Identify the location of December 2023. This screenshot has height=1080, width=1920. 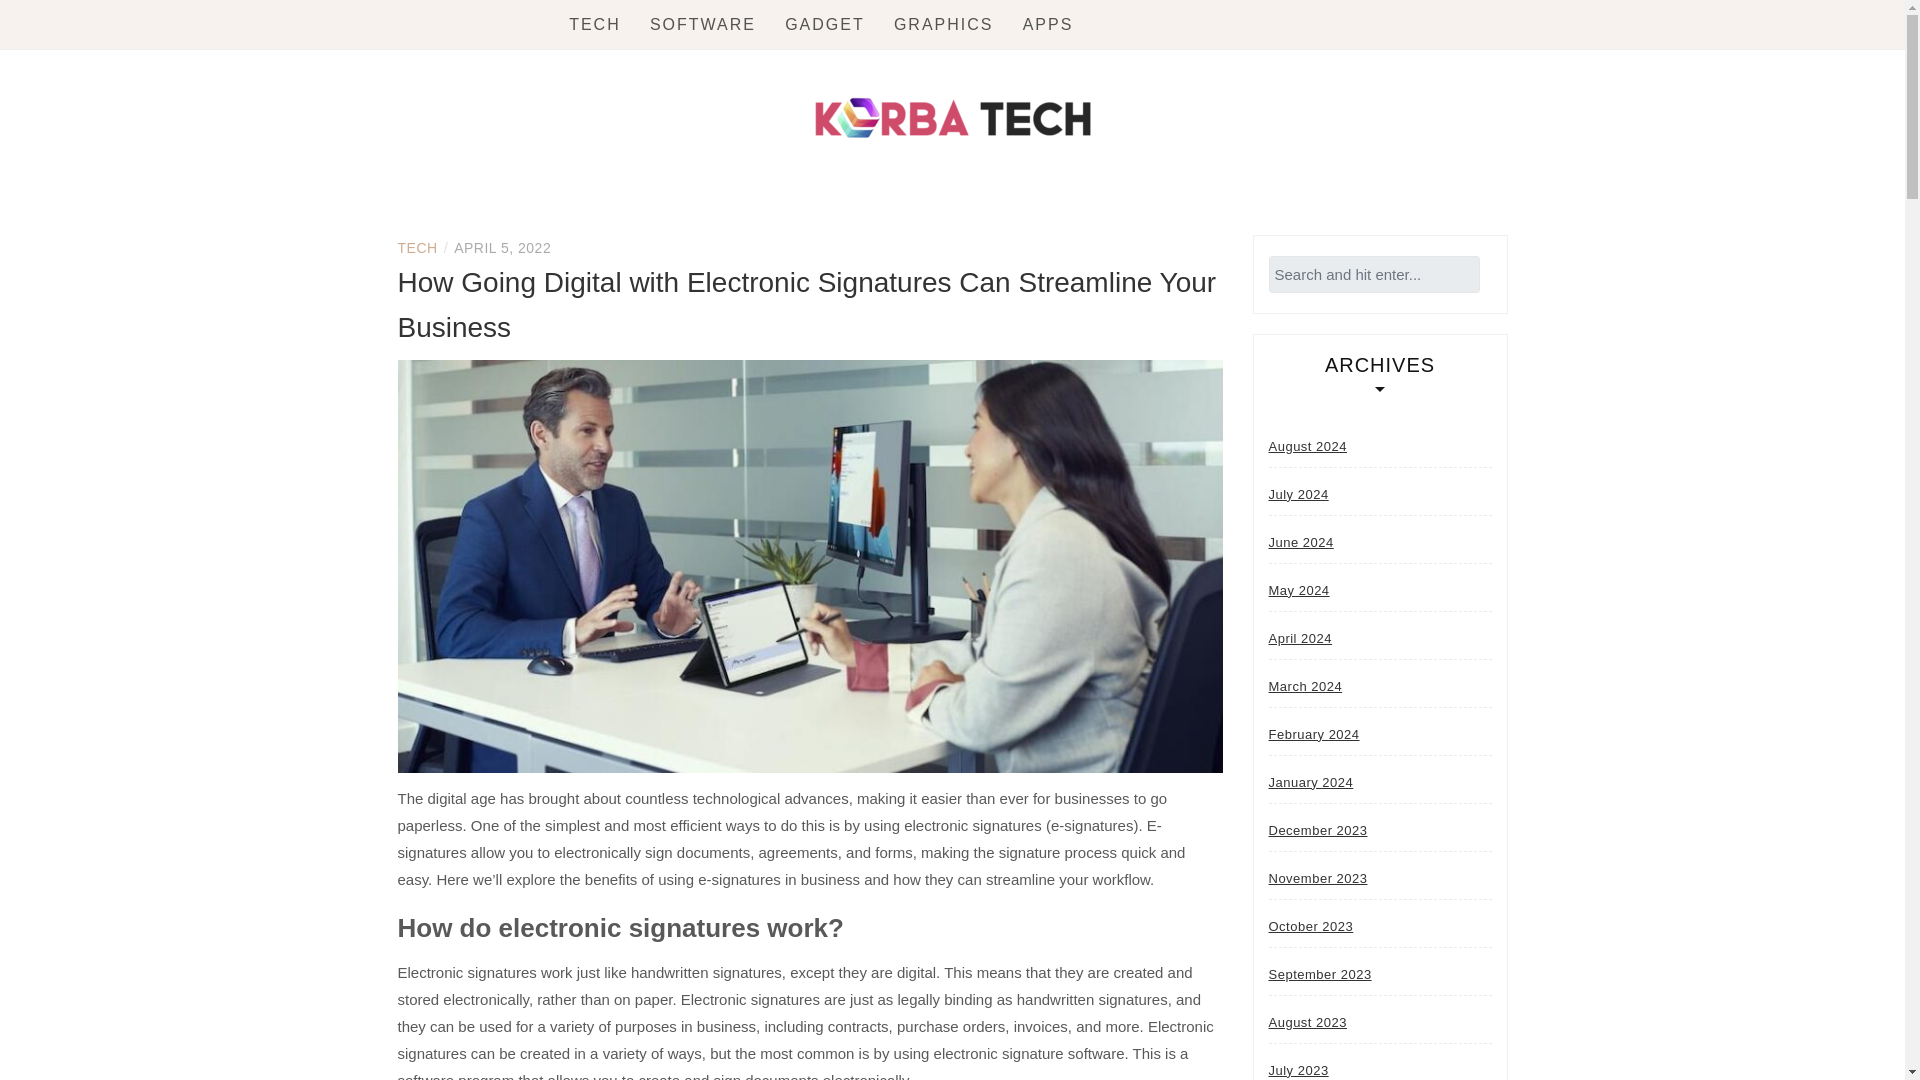
(1317, 830).